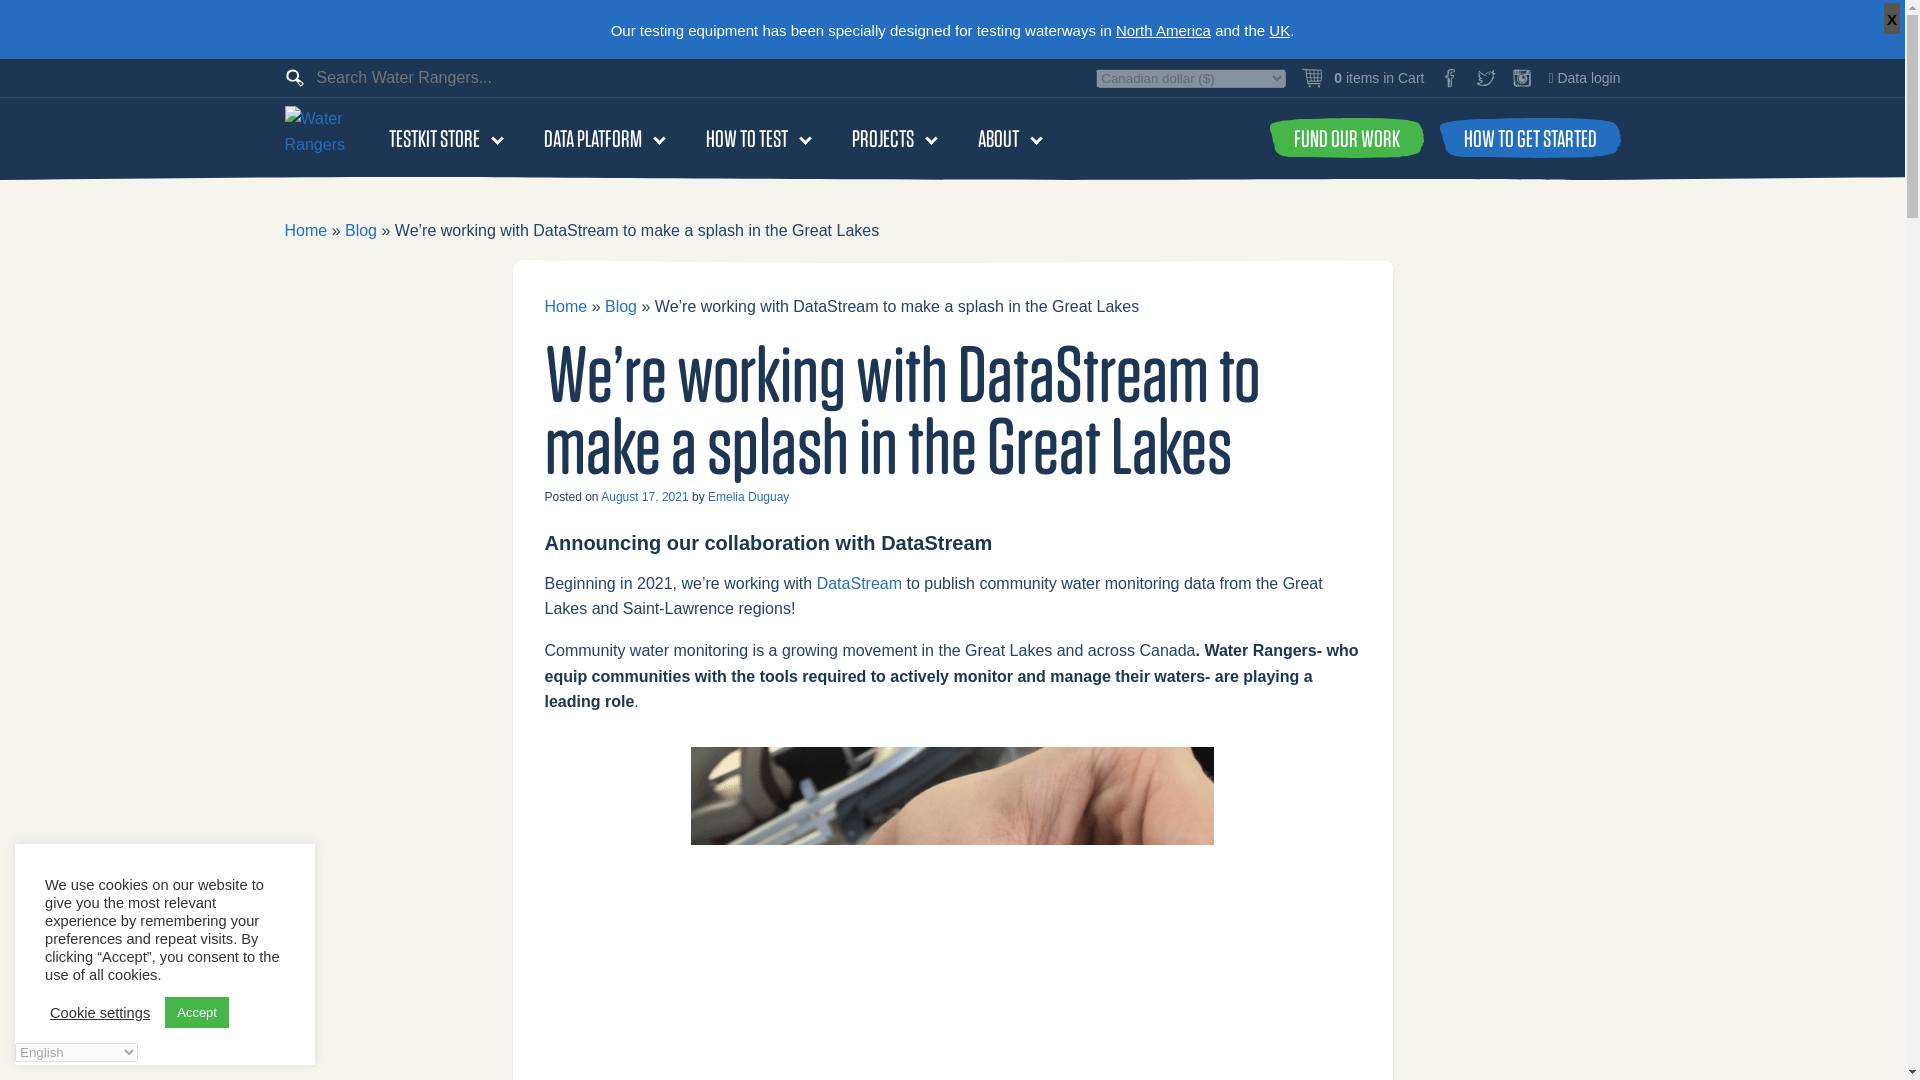 The image size is (1920, 1080). What do you see at coordinates (592, 137) in the screenshot?
I see `DATA PLATFORM` at bounding box center [592, 137].